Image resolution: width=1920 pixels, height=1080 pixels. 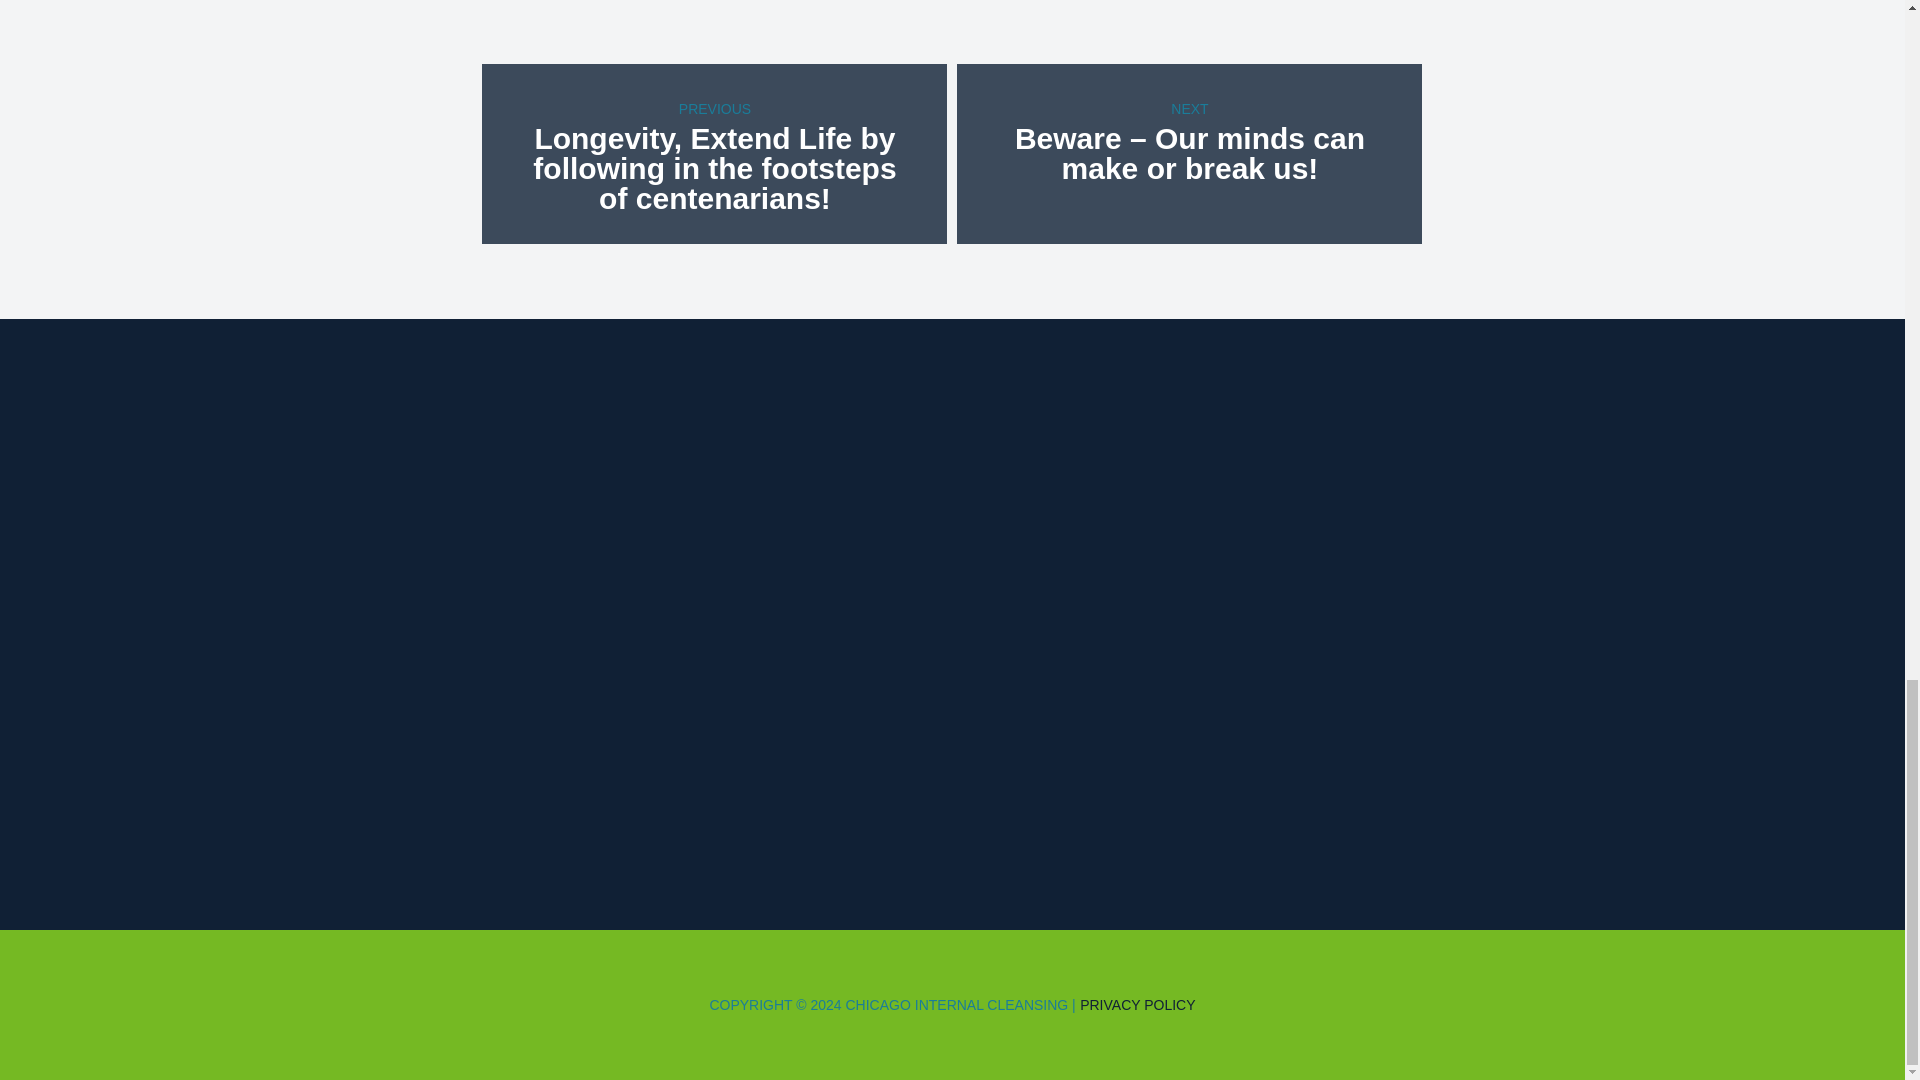 I want to click on PRIVACY POLICY, so click(x=1136, y=1004).